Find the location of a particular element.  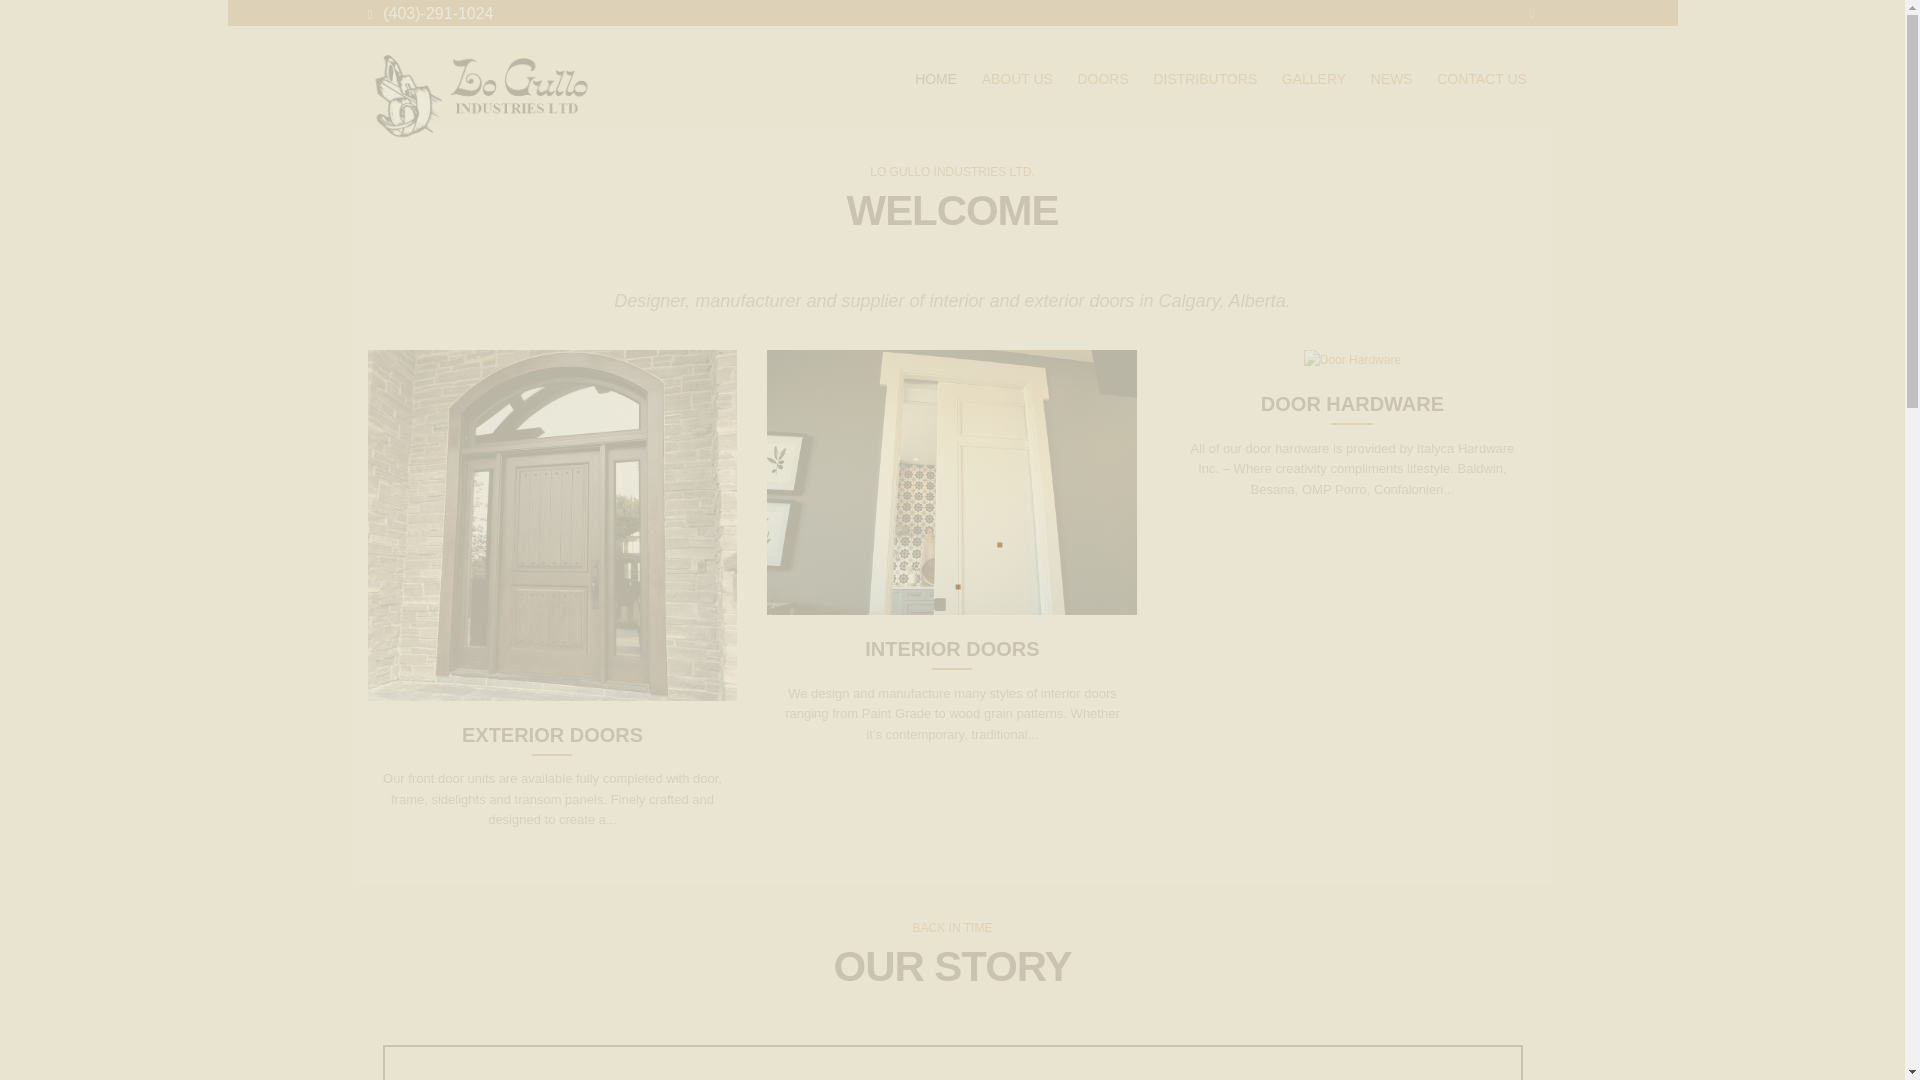

GALLERY is located at coordinates (1314, 80).